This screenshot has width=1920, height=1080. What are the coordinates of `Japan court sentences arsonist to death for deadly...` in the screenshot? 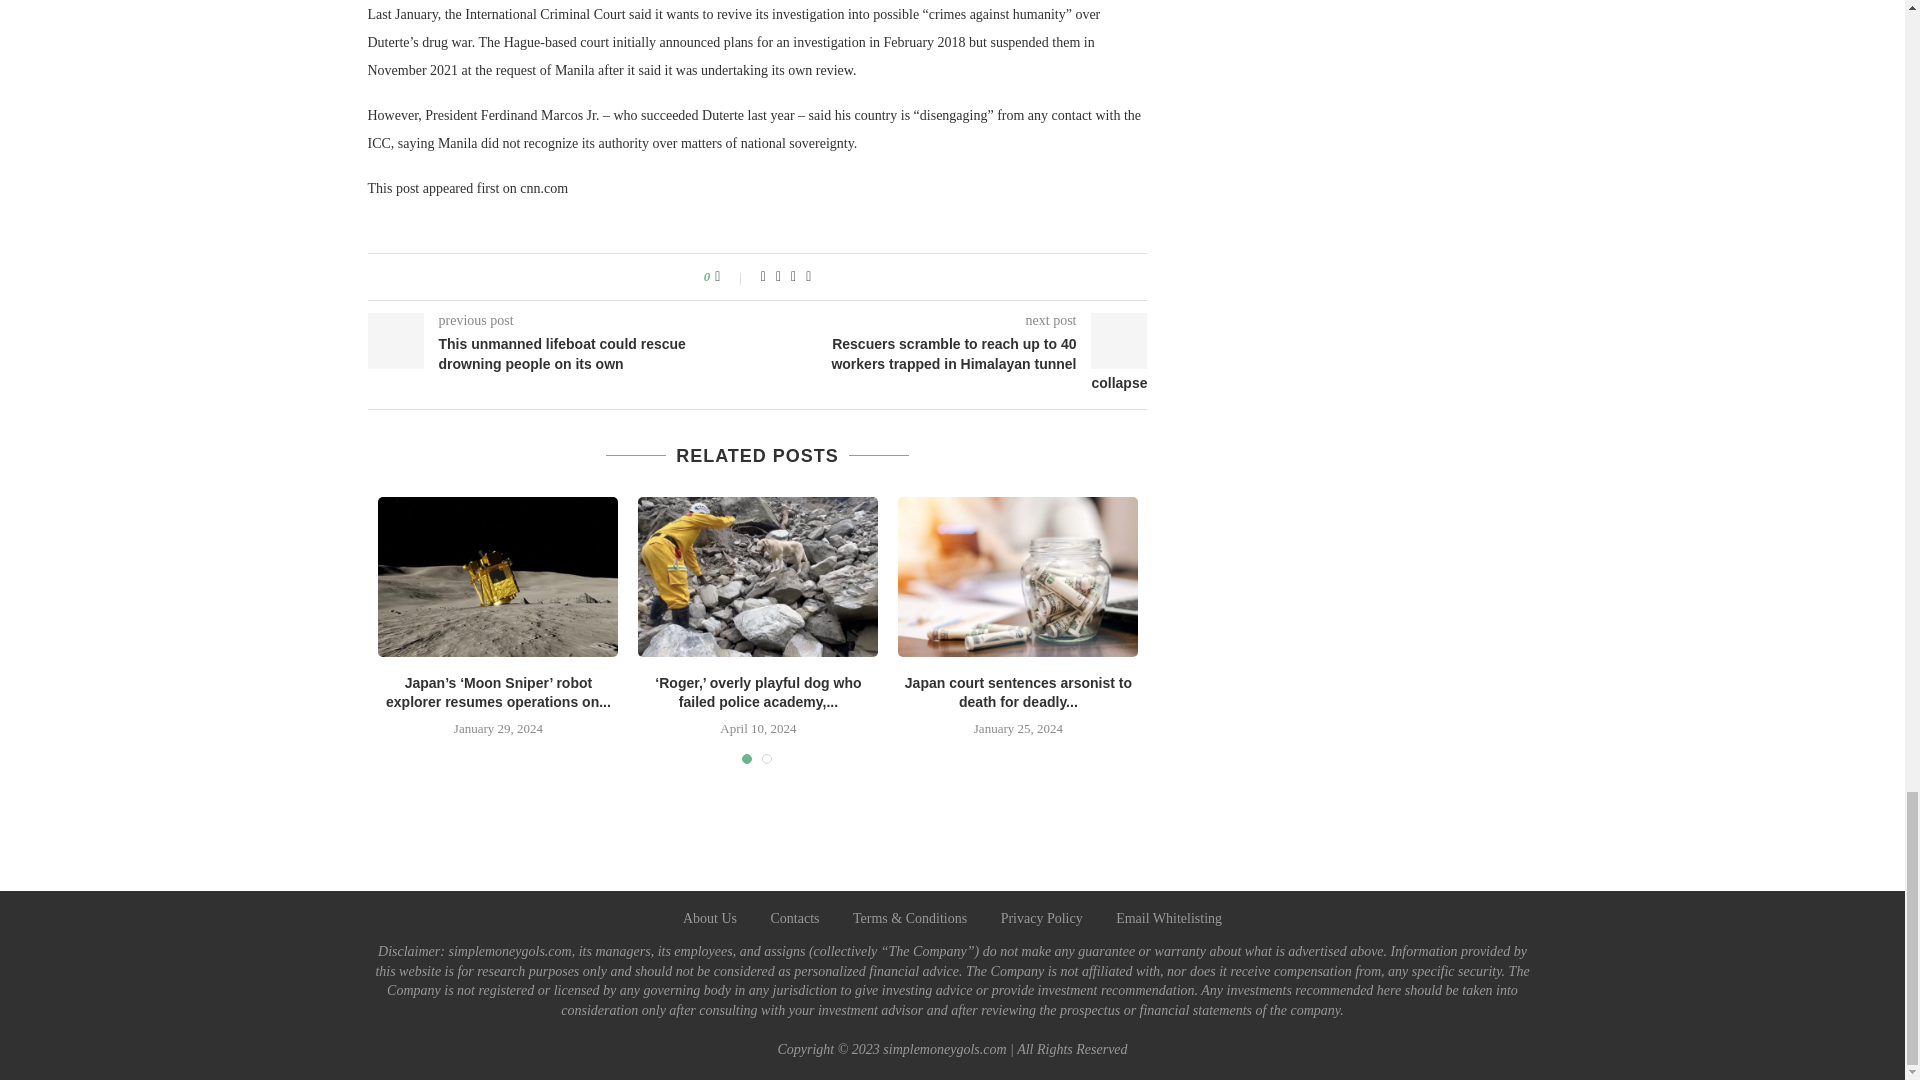 It's located at (1018, 692).